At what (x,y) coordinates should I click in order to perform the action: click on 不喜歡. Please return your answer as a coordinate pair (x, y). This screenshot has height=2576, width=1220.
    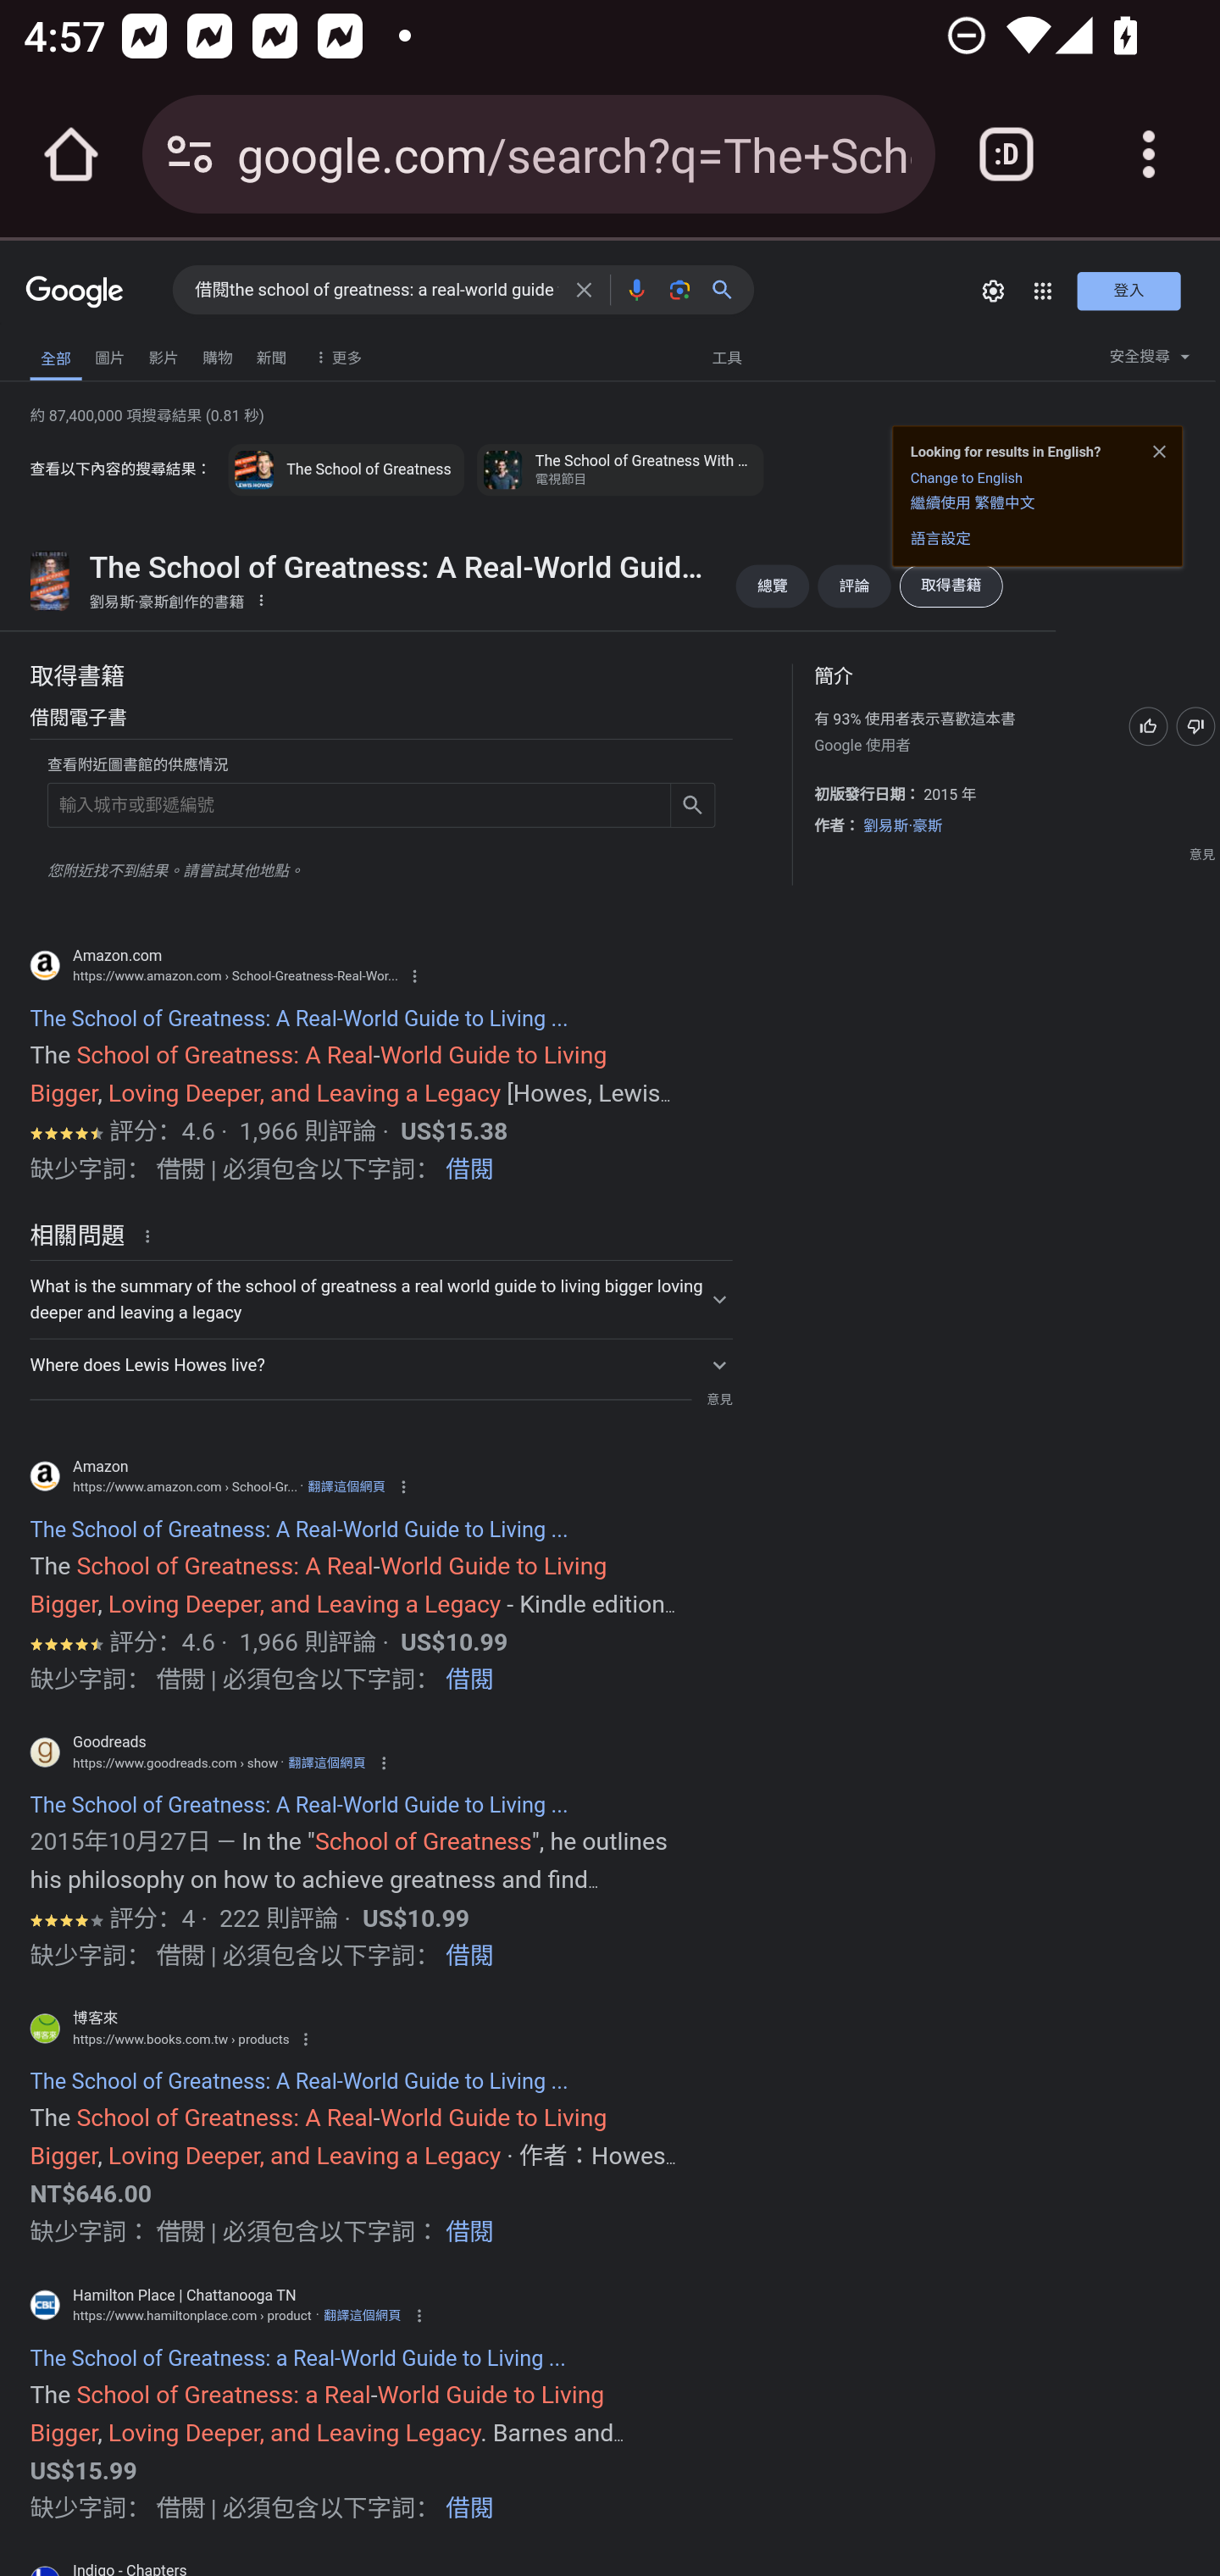
    Looking at the image, I should click on (1195, 725).